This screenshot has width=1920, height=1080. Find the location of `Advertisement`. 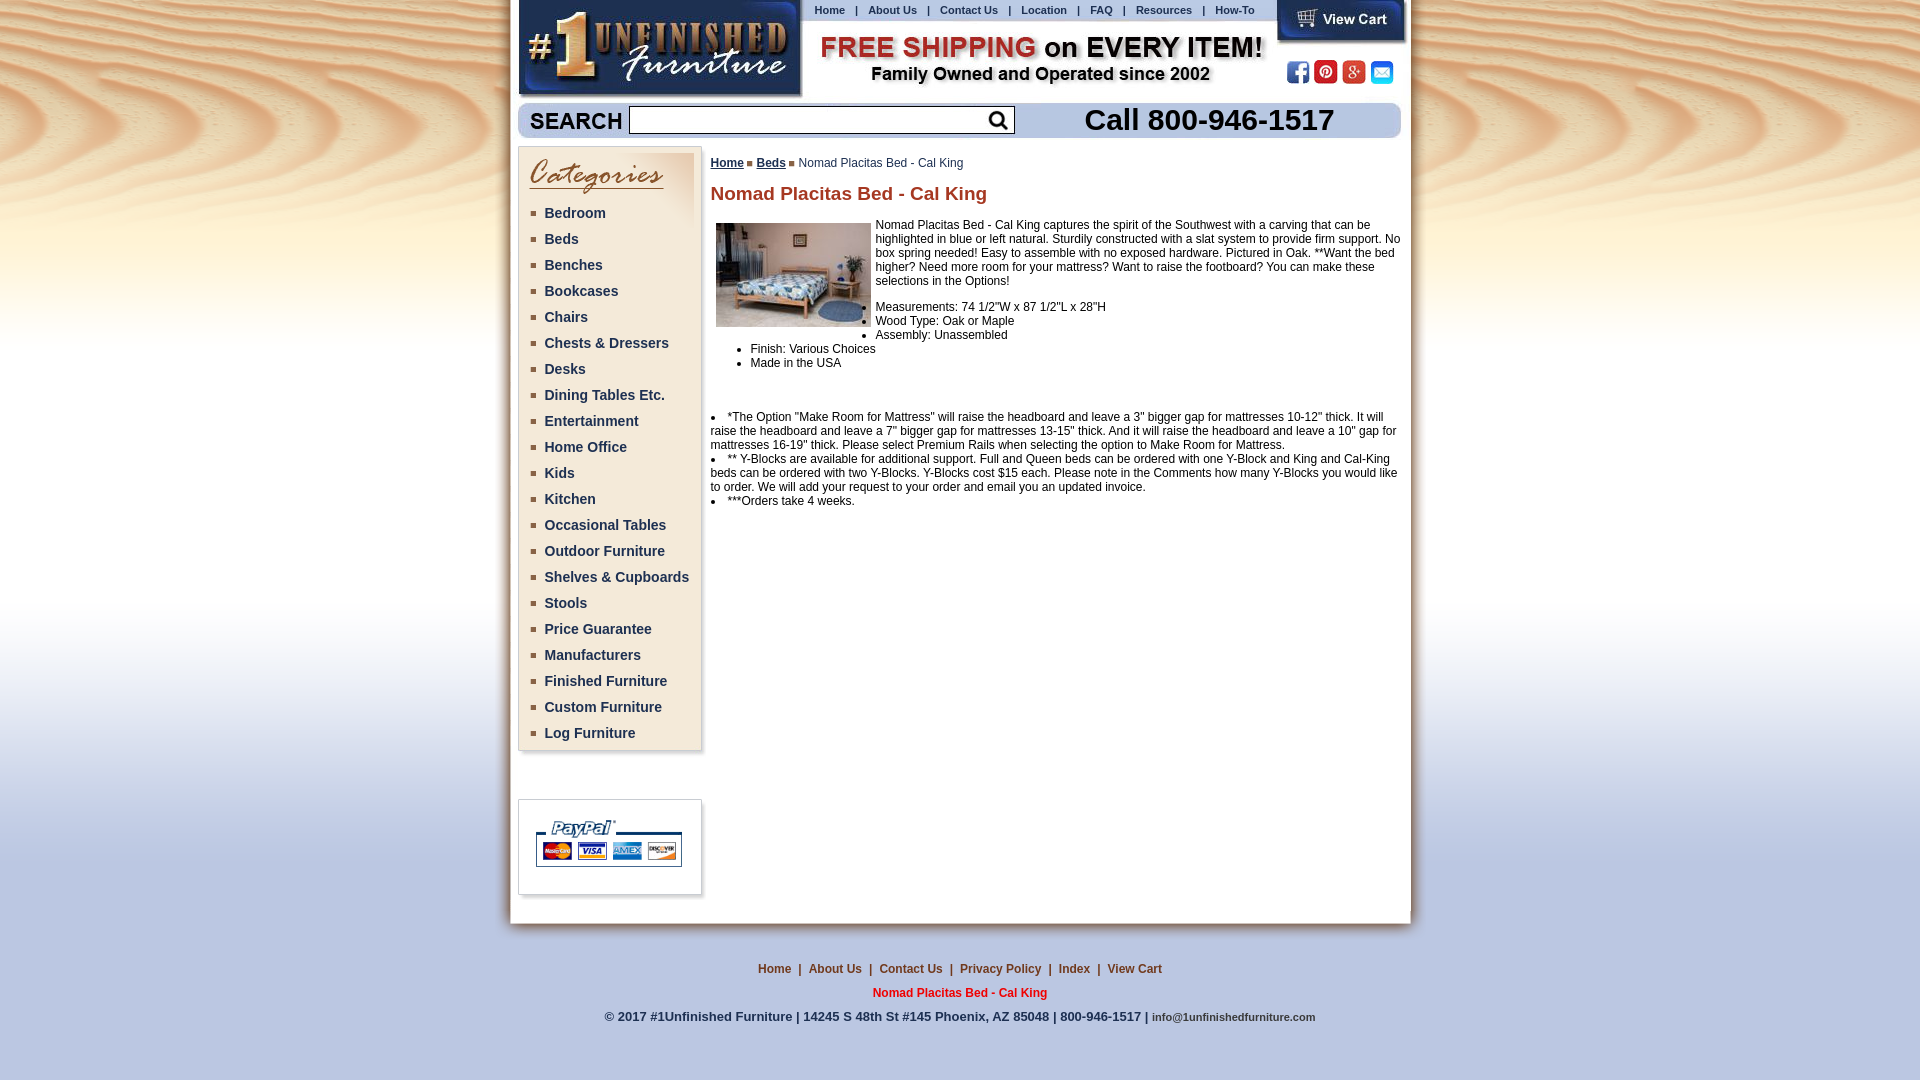

Advertisement is located at coordinates (958, 676).